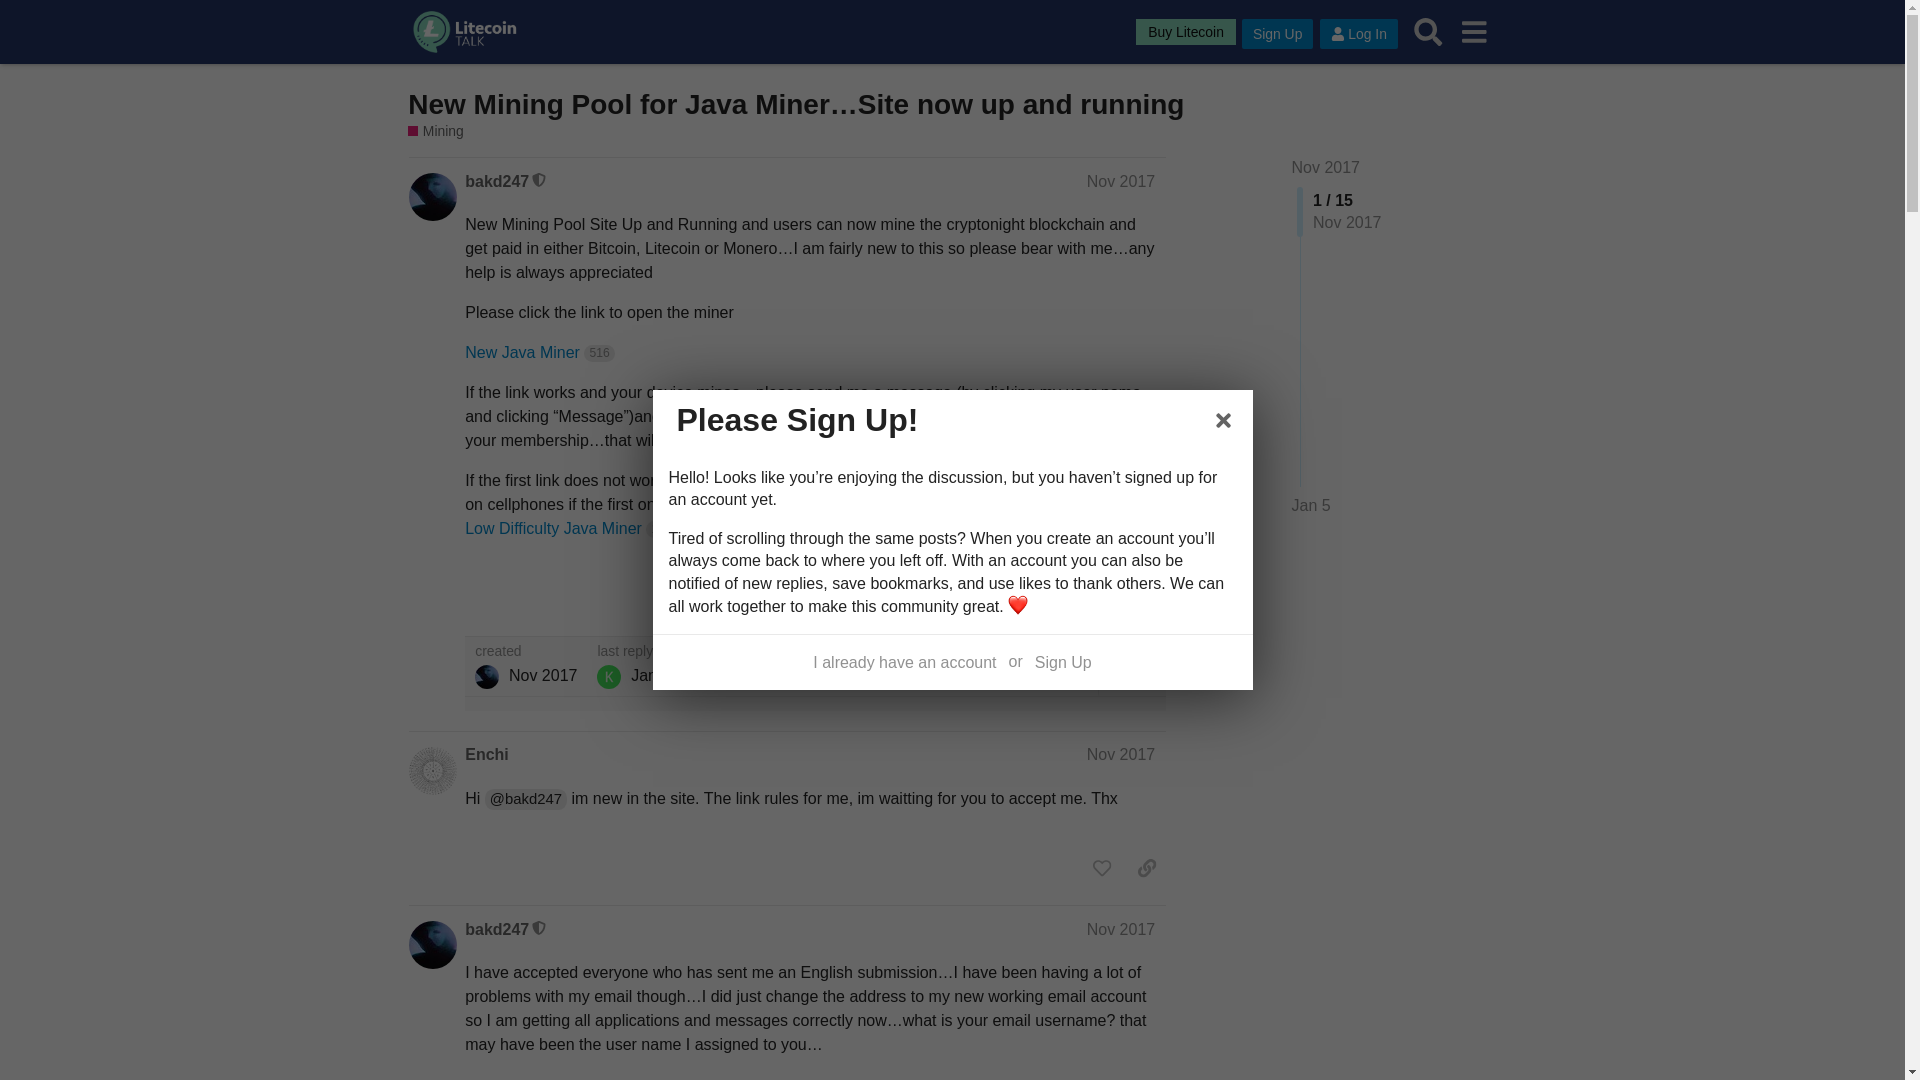 This screenshot has height=1080, width=1920. I want to click on 2, so click(1060, 666).